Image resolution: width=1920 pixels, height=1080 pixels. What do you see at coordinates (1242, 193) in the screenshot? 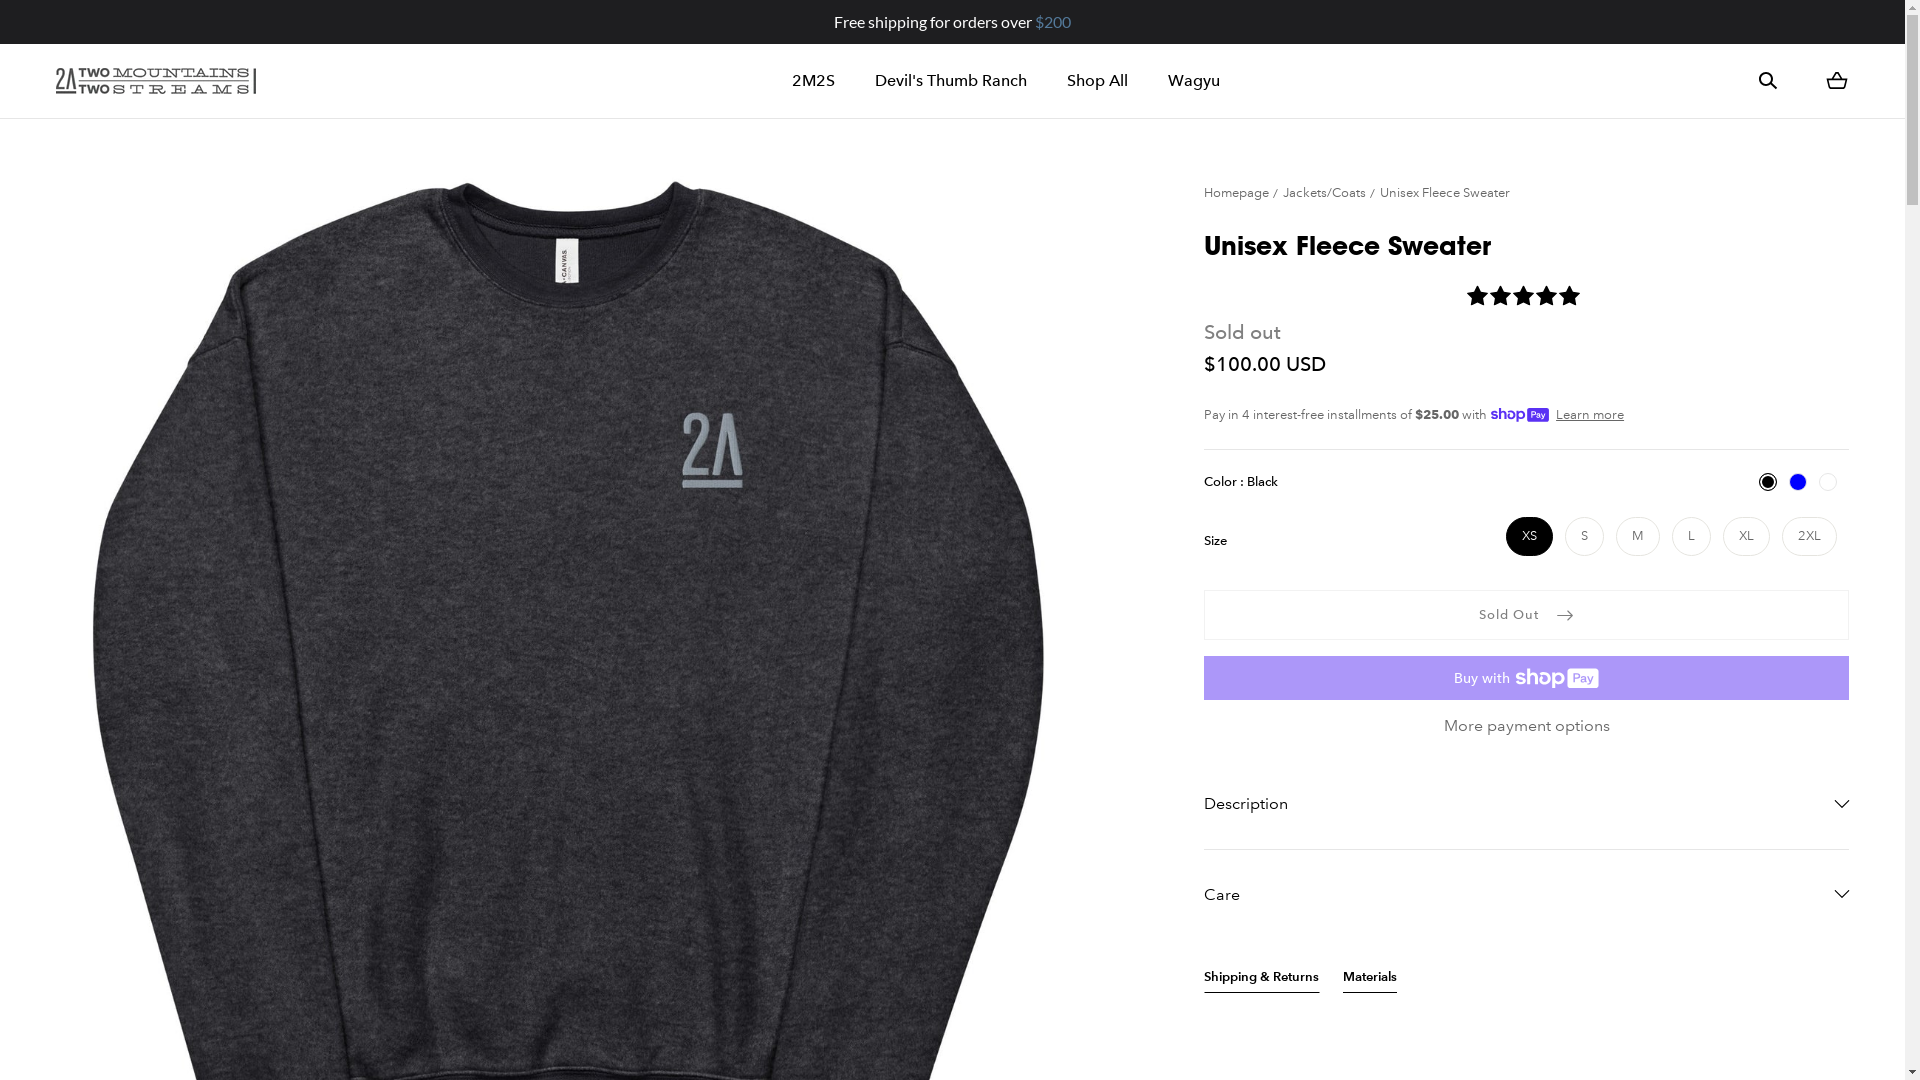
I see `Homepage` at bounding box center [1242, 193].